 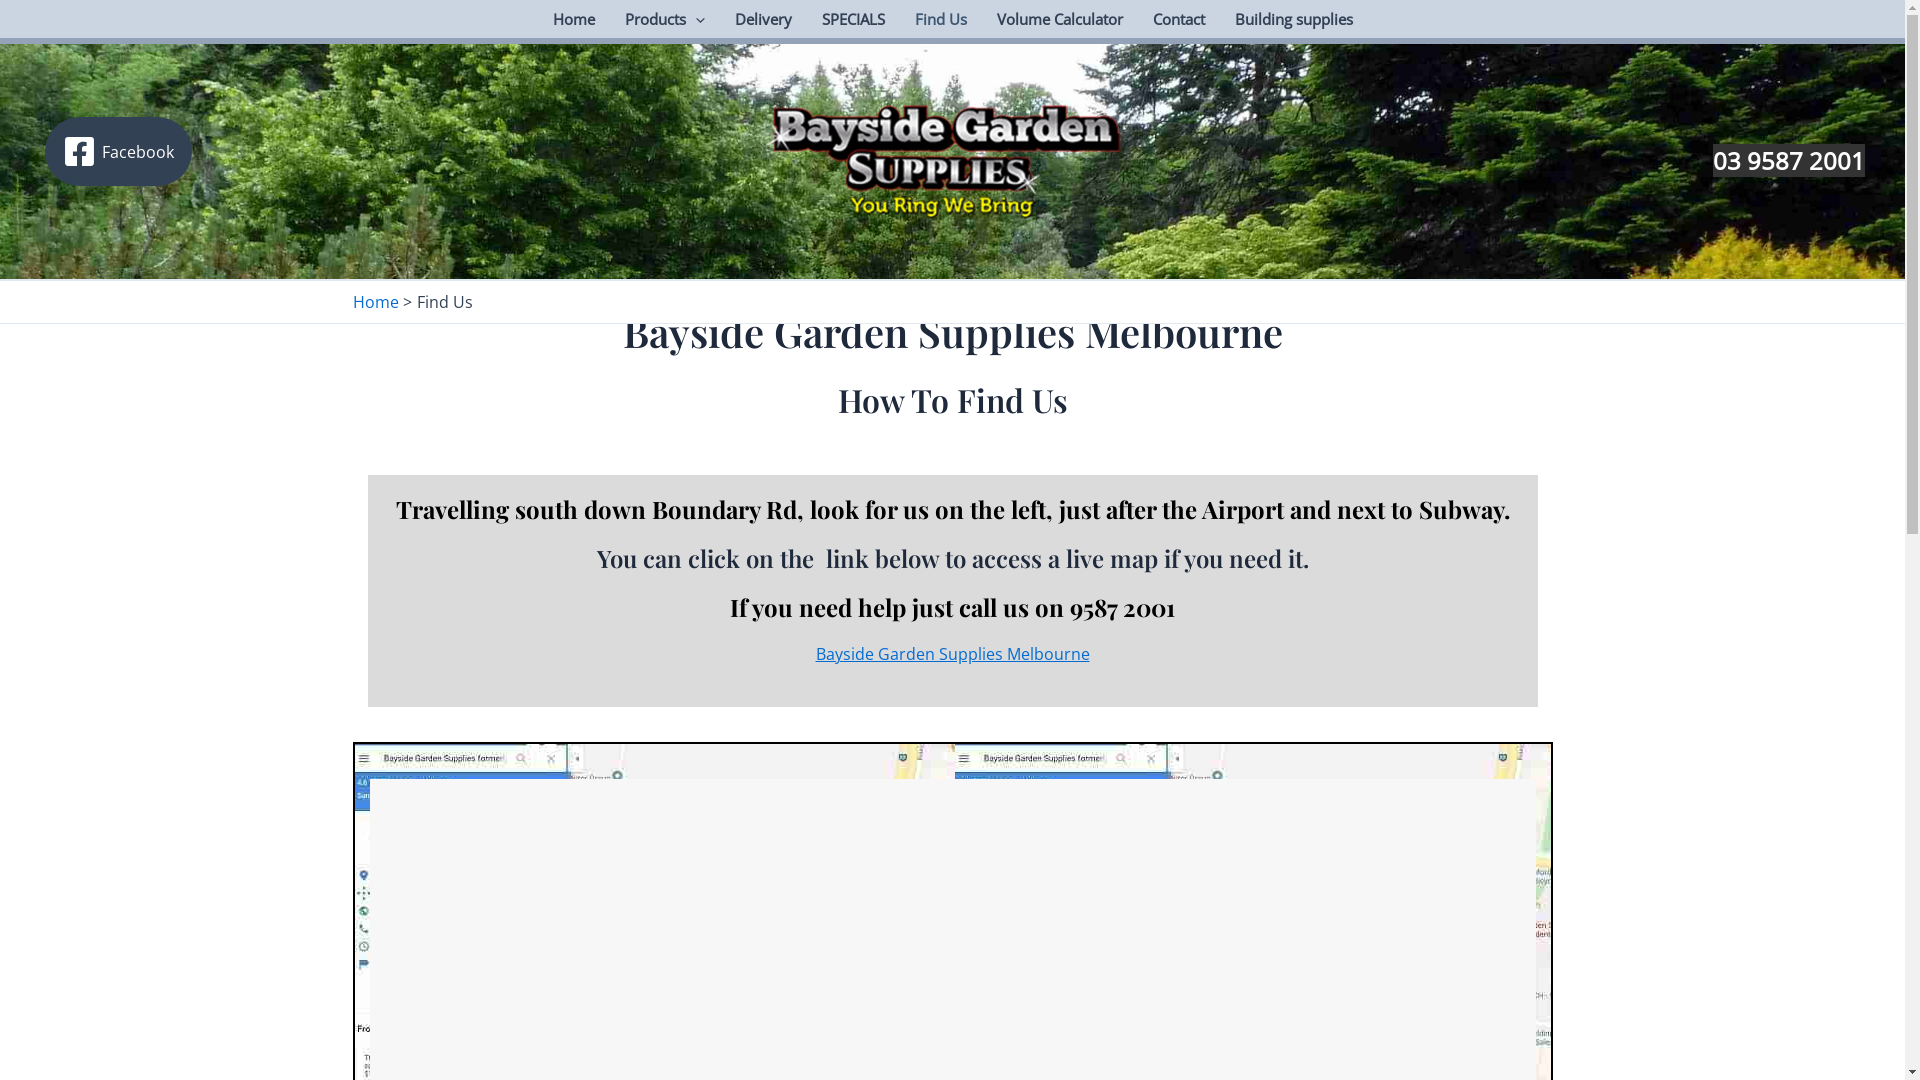 I want to click on Home, so click(x=574, y=19).